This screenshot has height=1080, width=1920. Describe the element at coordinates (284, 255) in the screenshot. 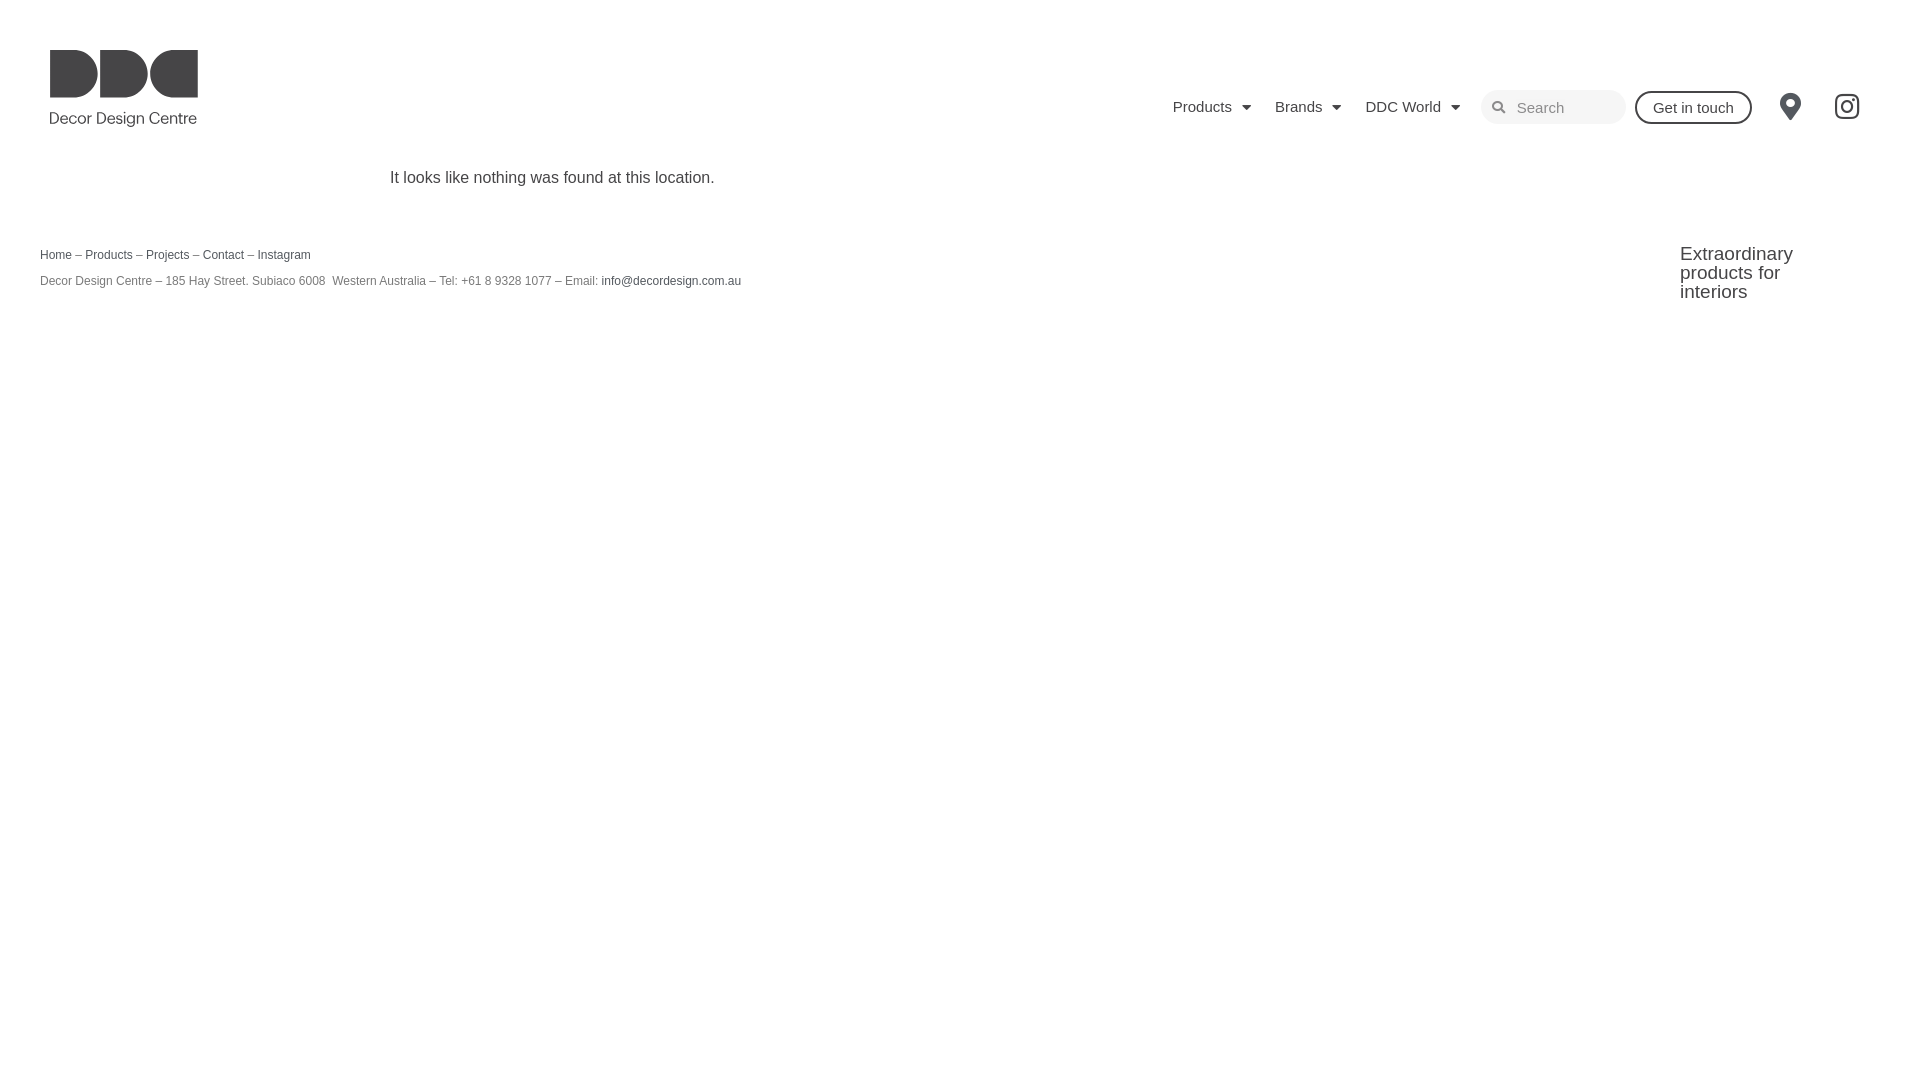

I see `Instagram` at that location.